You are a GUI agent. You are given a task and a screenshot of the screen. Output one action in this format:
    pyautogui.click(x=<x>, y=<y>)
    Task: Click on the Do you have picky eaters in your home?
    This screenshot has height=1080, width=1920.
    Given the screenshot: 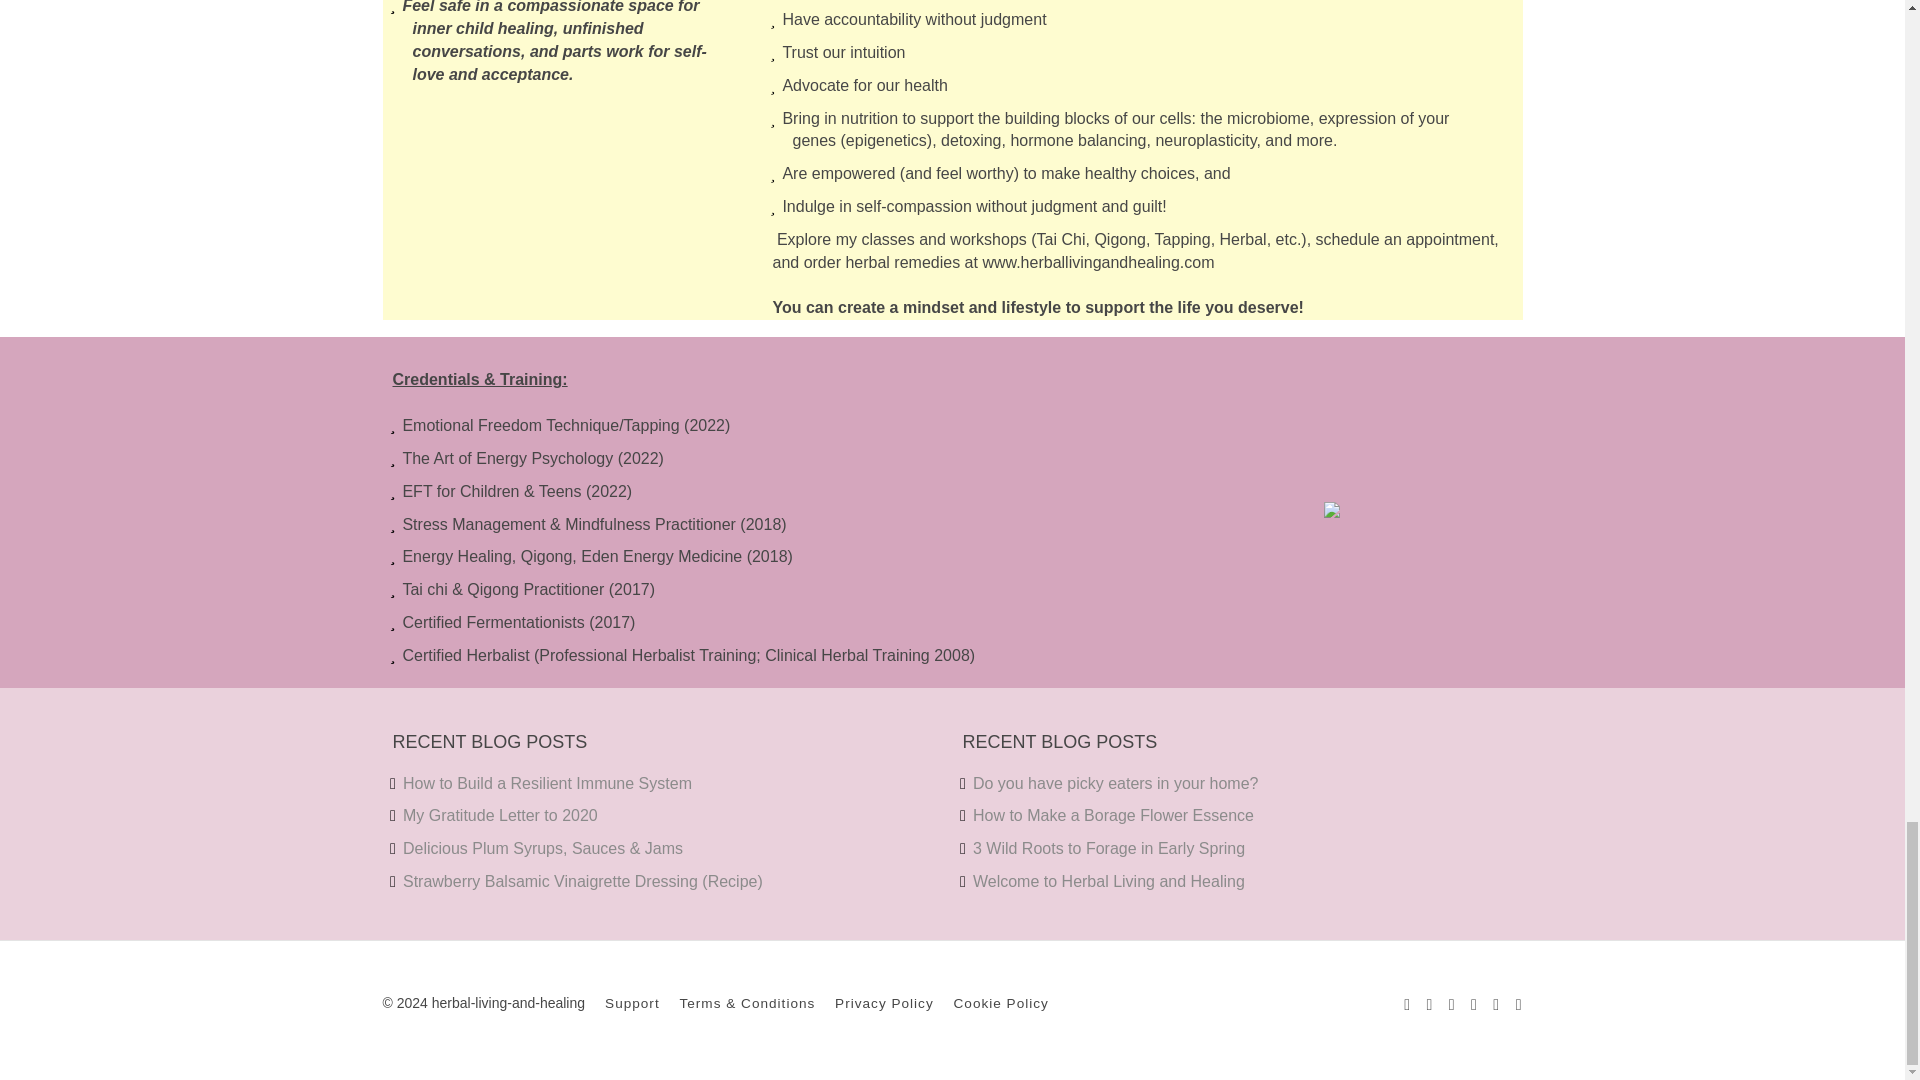 What is the action you would take?
    pyautogui.click(x=1115, y=783)
    